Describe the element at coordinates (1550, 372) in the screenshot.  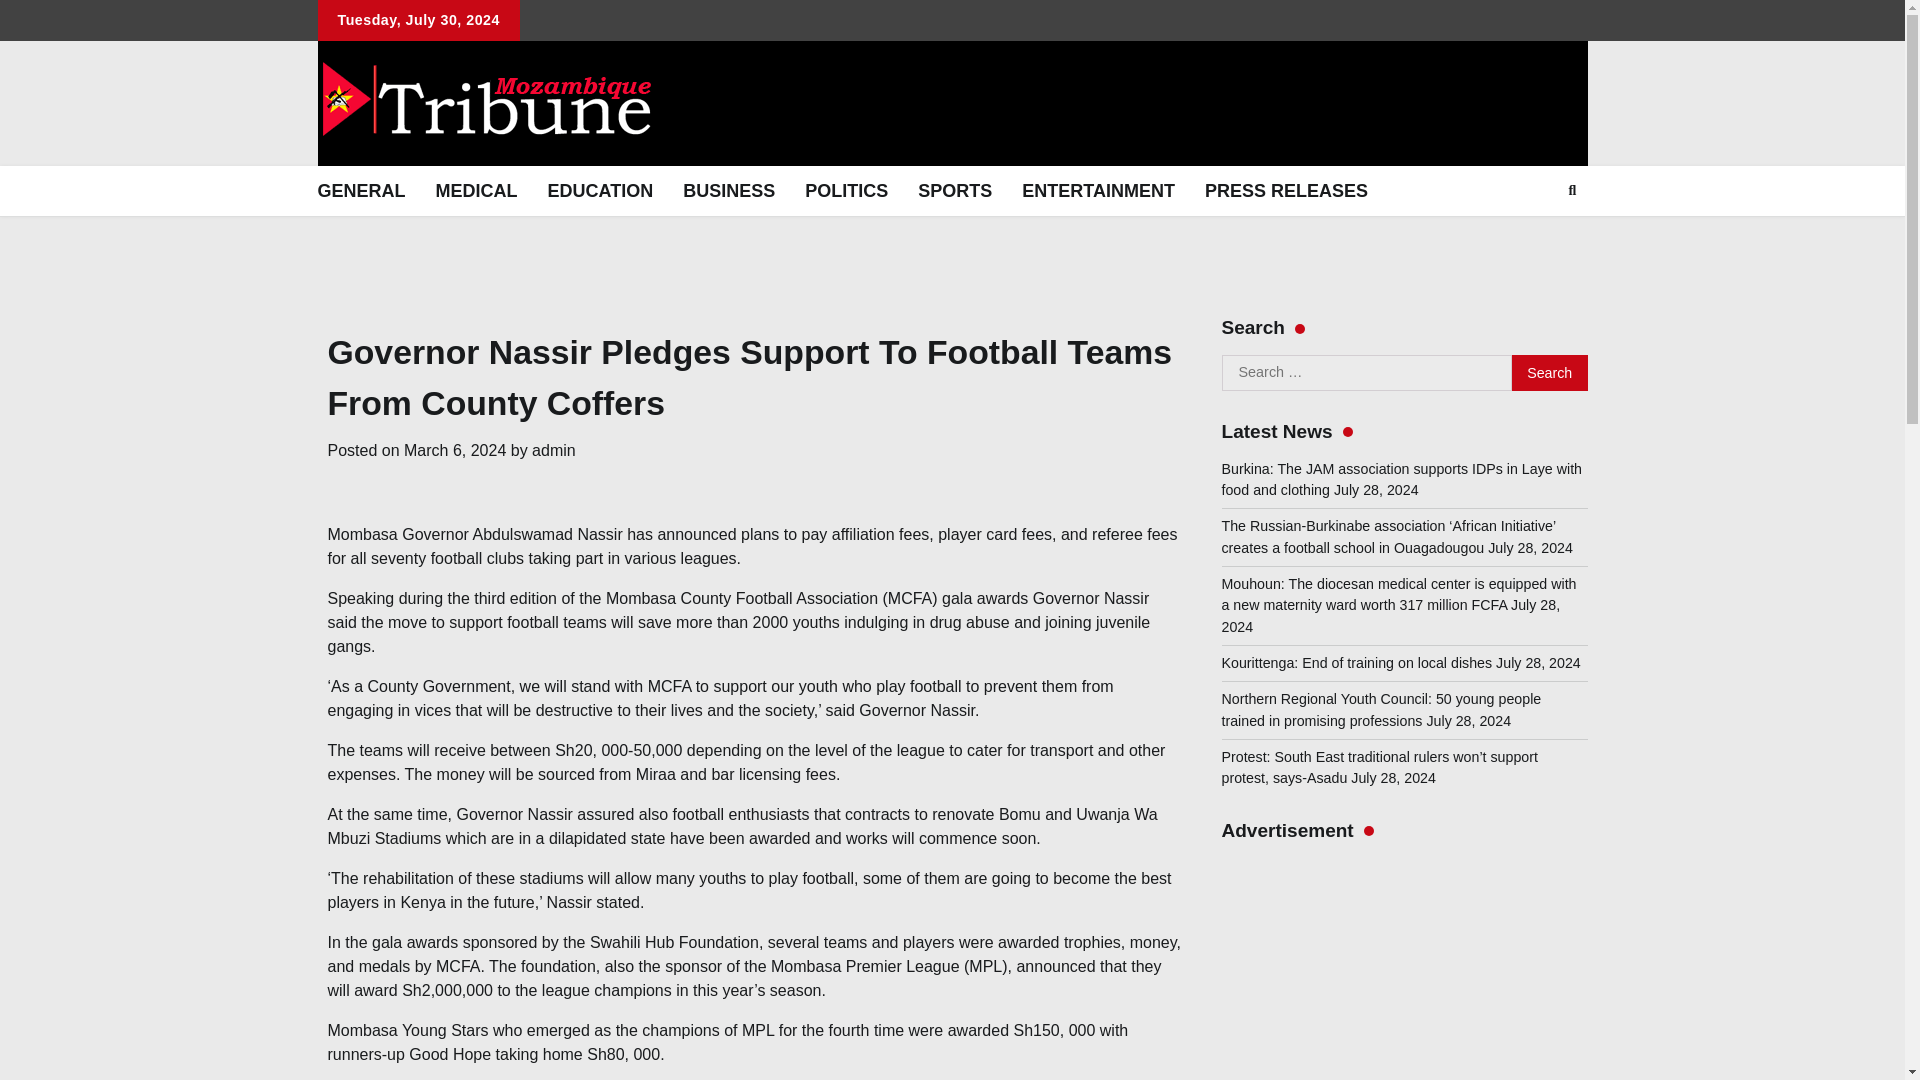
I see `Search` at that location.